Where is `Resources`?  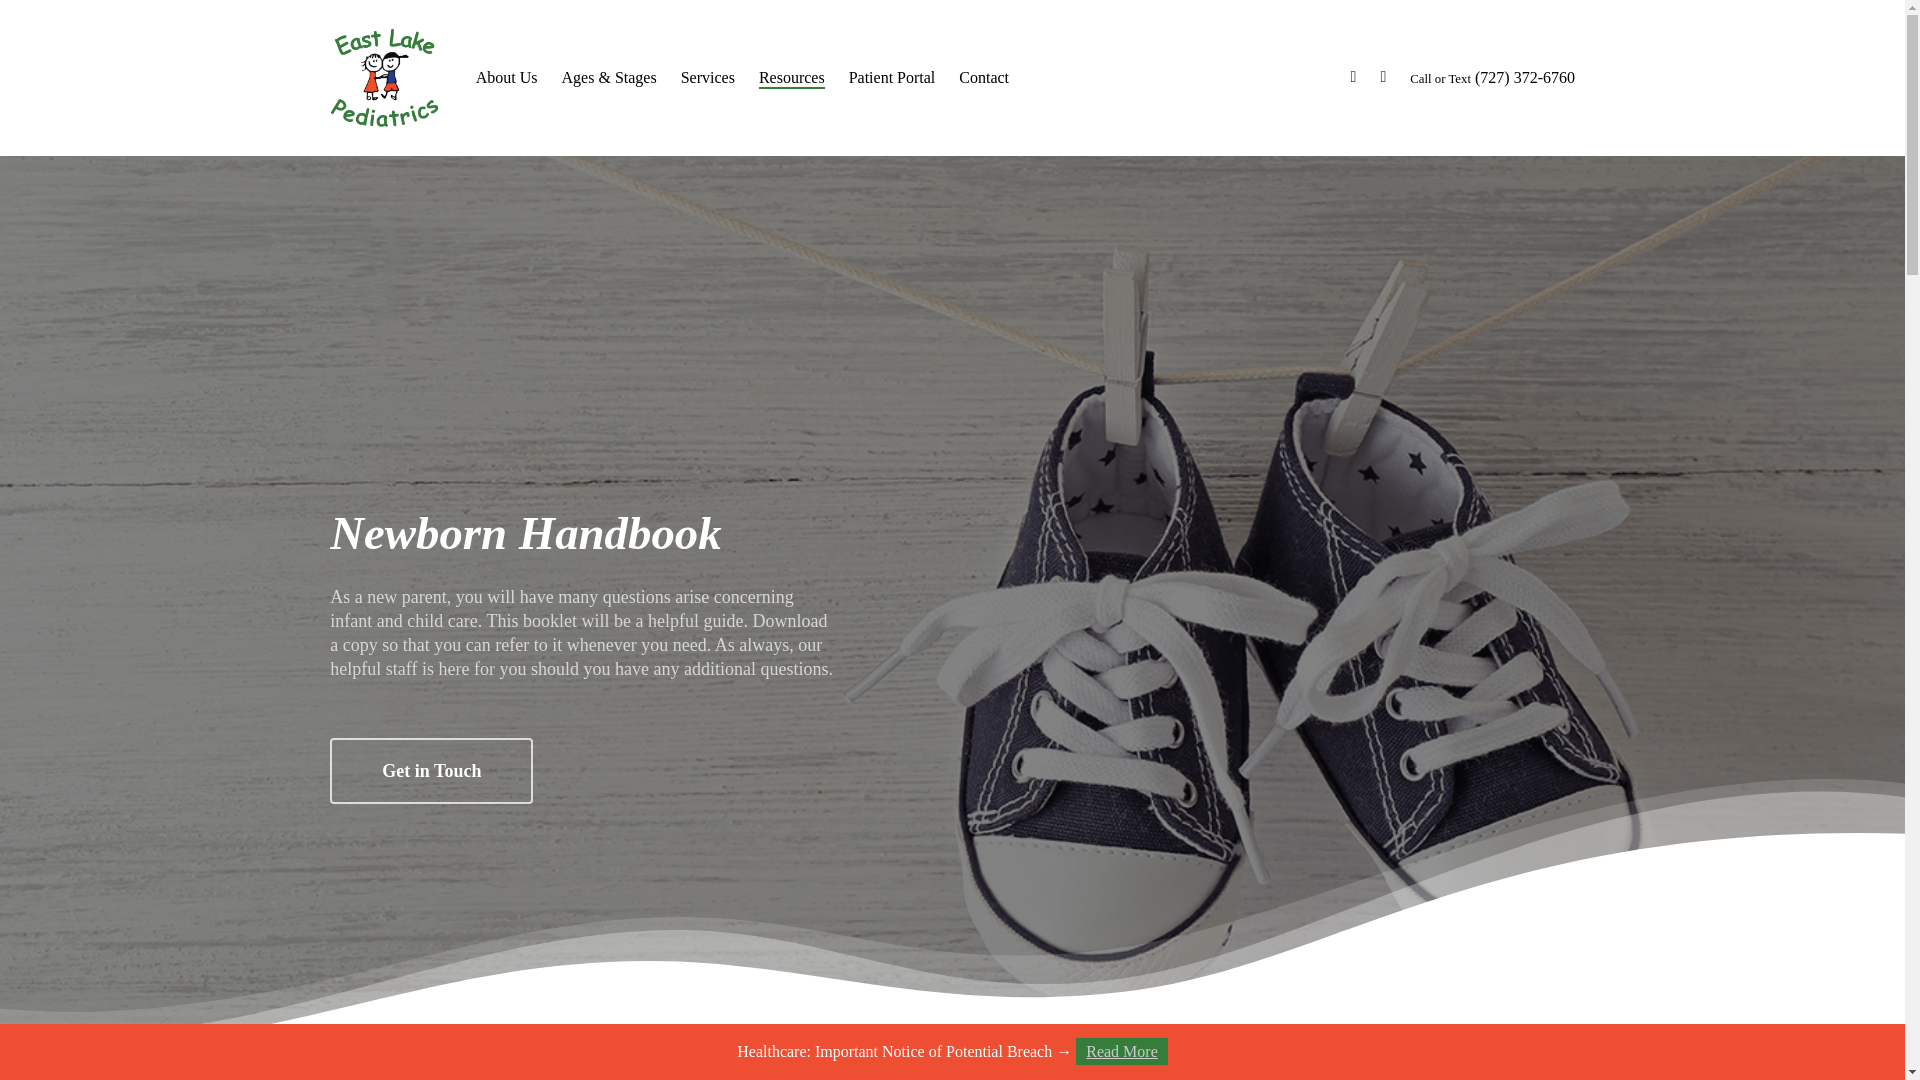 Resources is located at coordinates (792, 78).